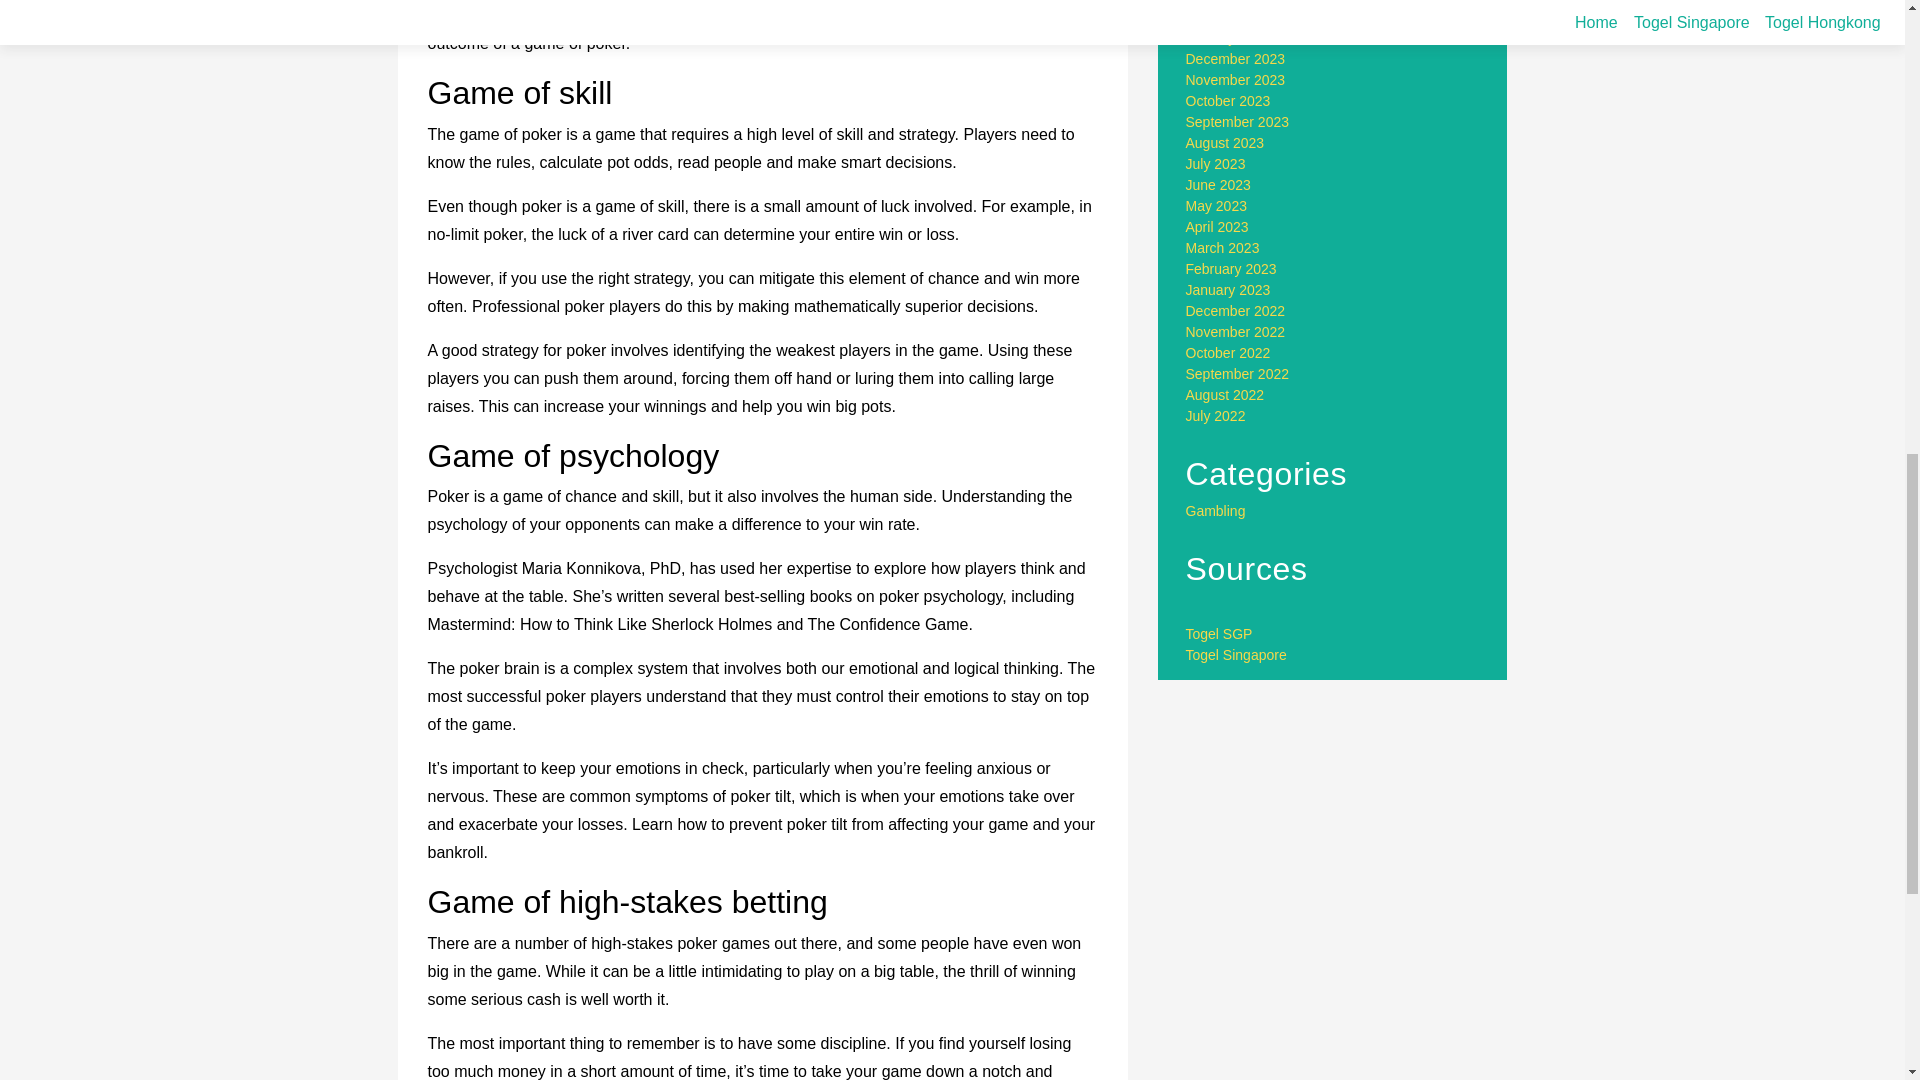 The width and height of the screenshot is (1920, 1080). What do you see at coordinates (1222, 247) in the screenshot?
I see `March 2023` at bounding box center [1222, 247].